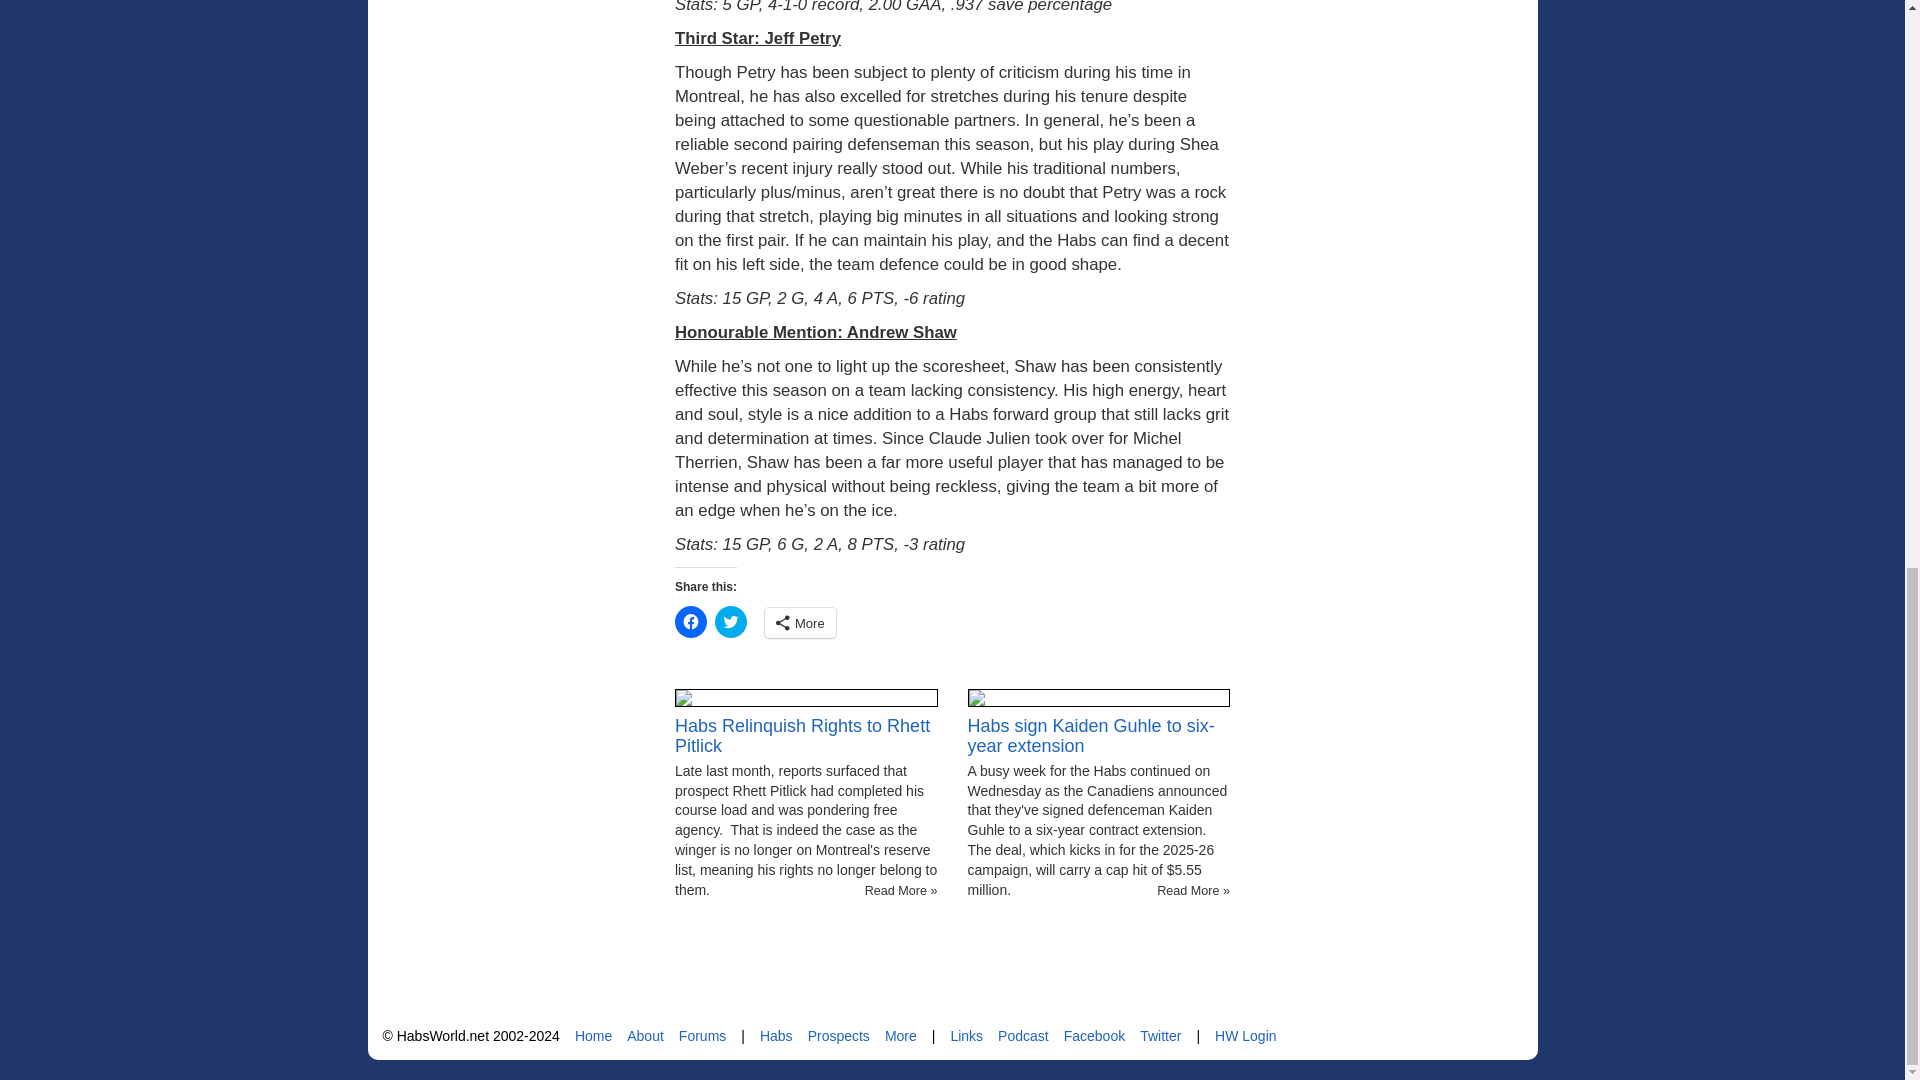 This screenshot has width=1920, height=1080. I want to click on Prospects, so click(838, 1036).